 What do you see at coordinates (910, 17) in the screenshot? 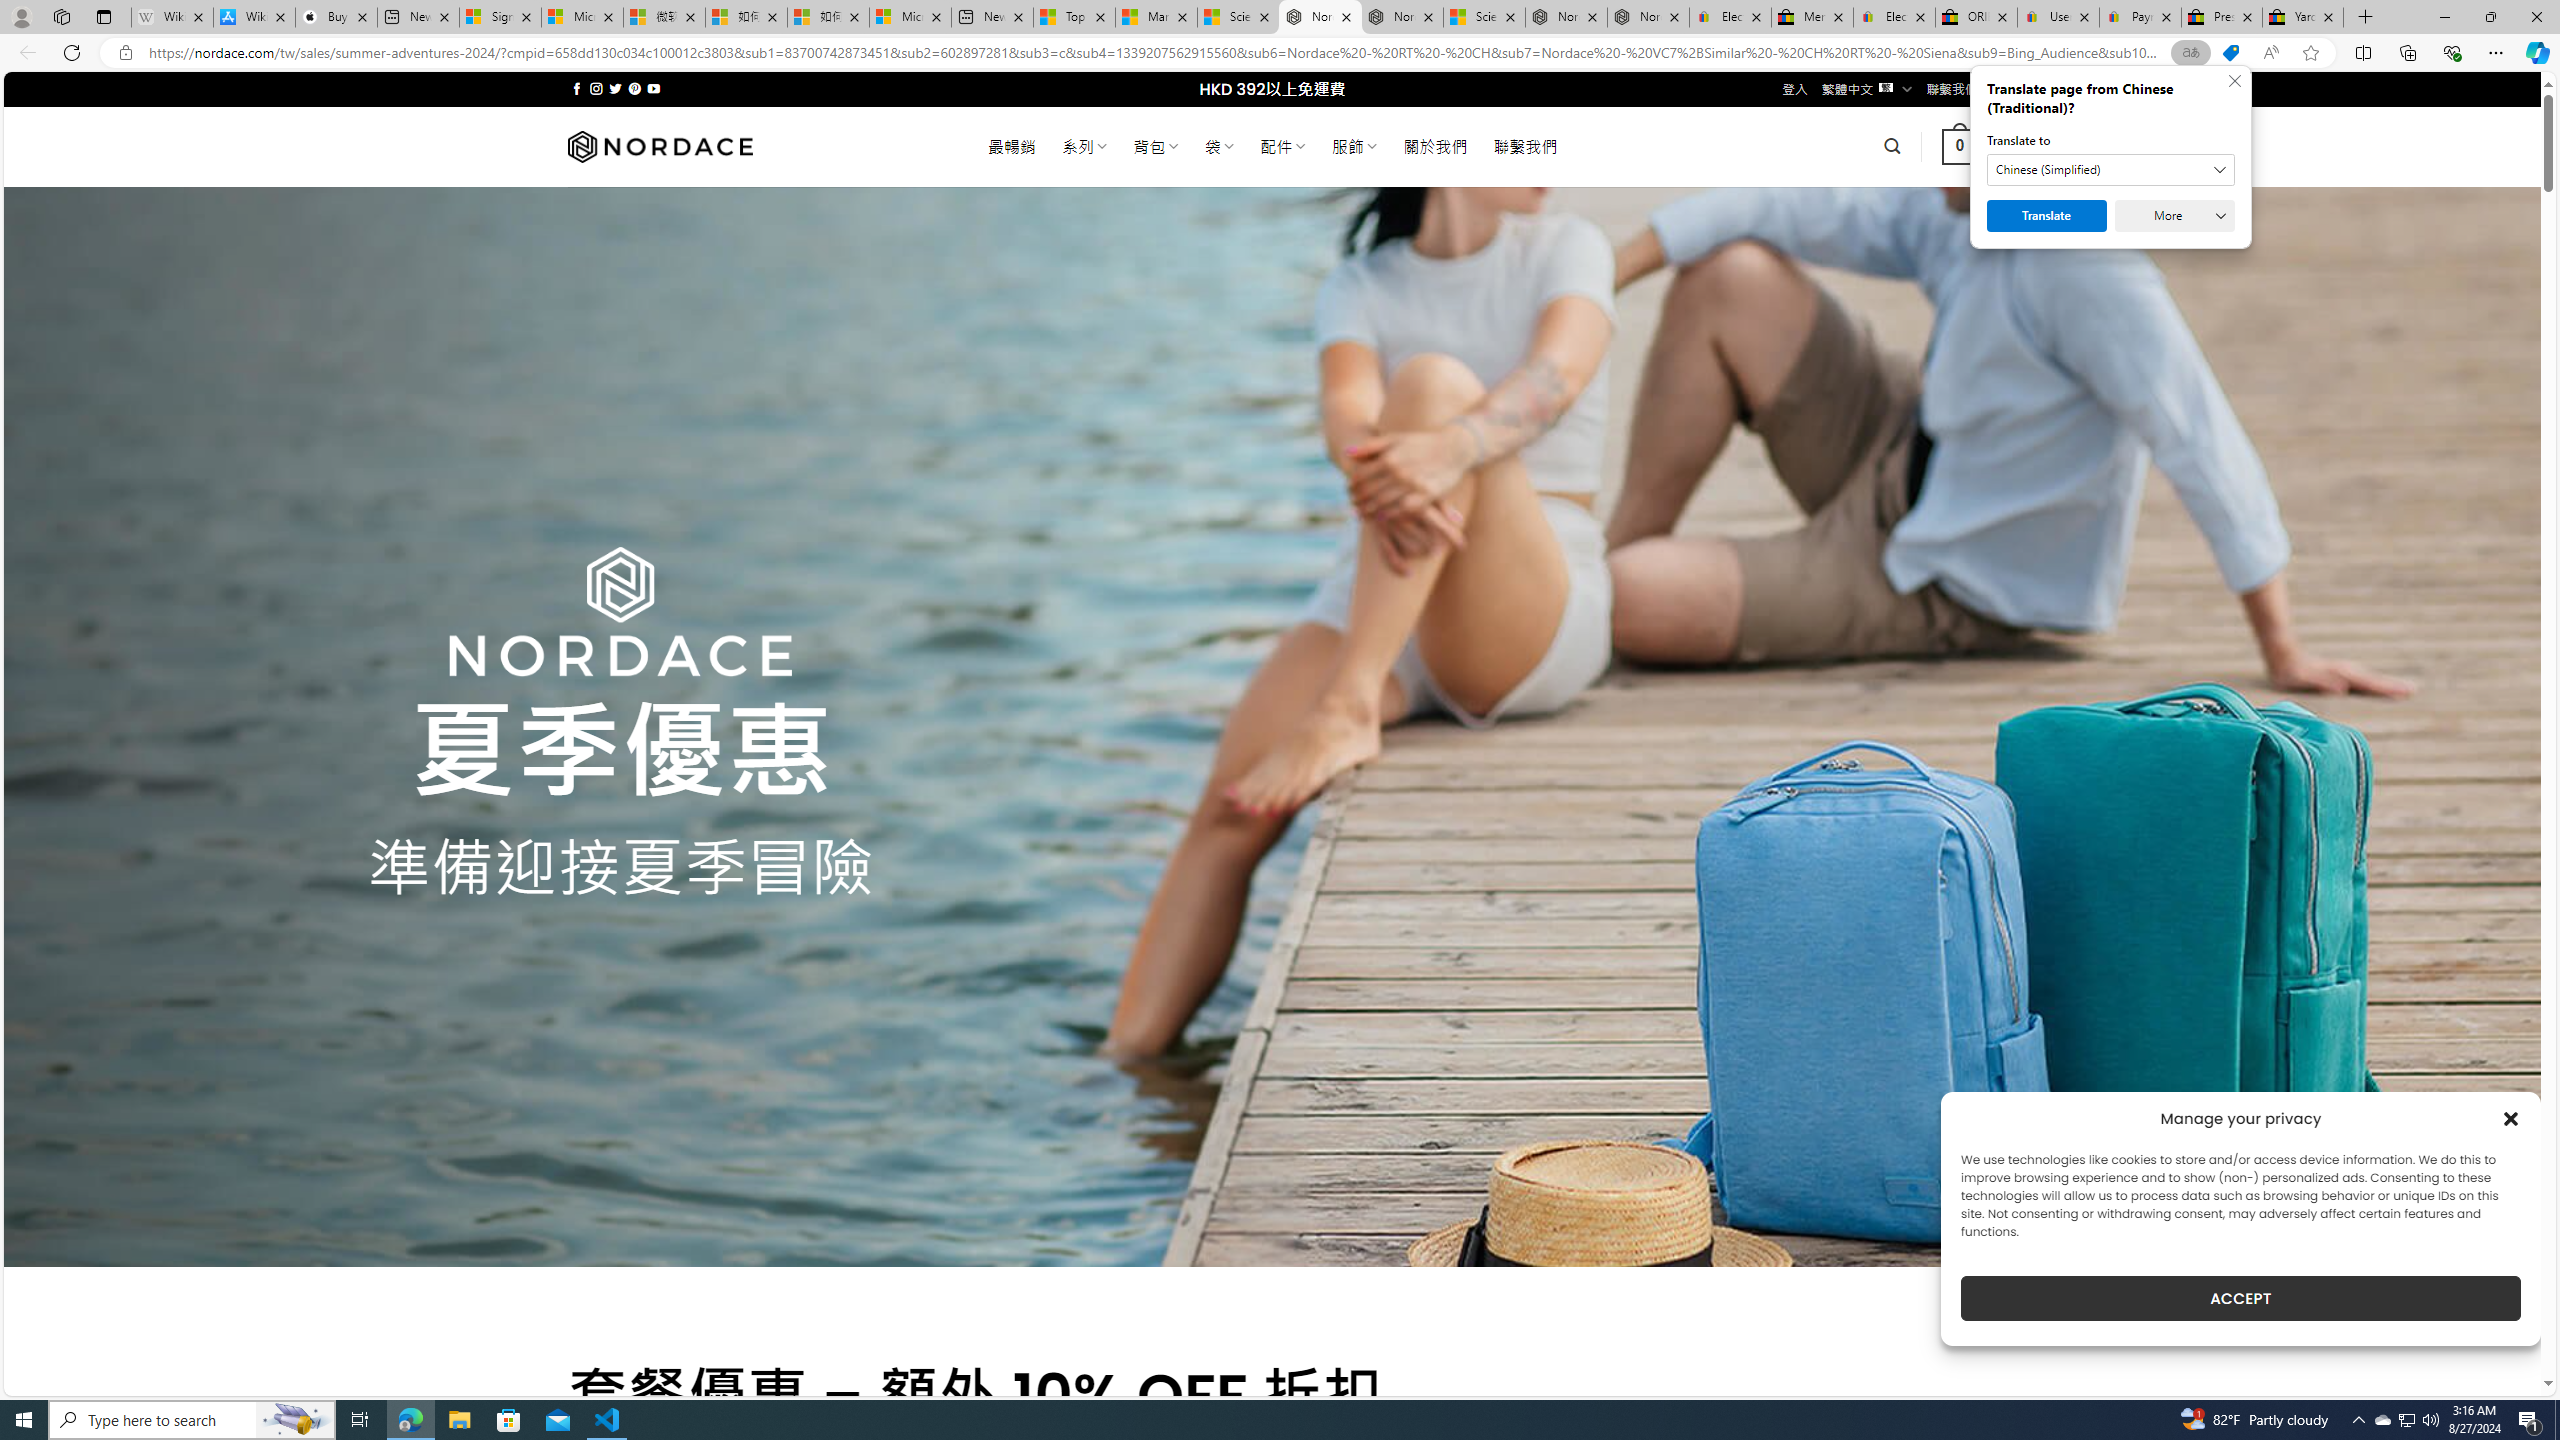
I see `Microsoft account | Account Checkup` at bounding box center [910, 17].